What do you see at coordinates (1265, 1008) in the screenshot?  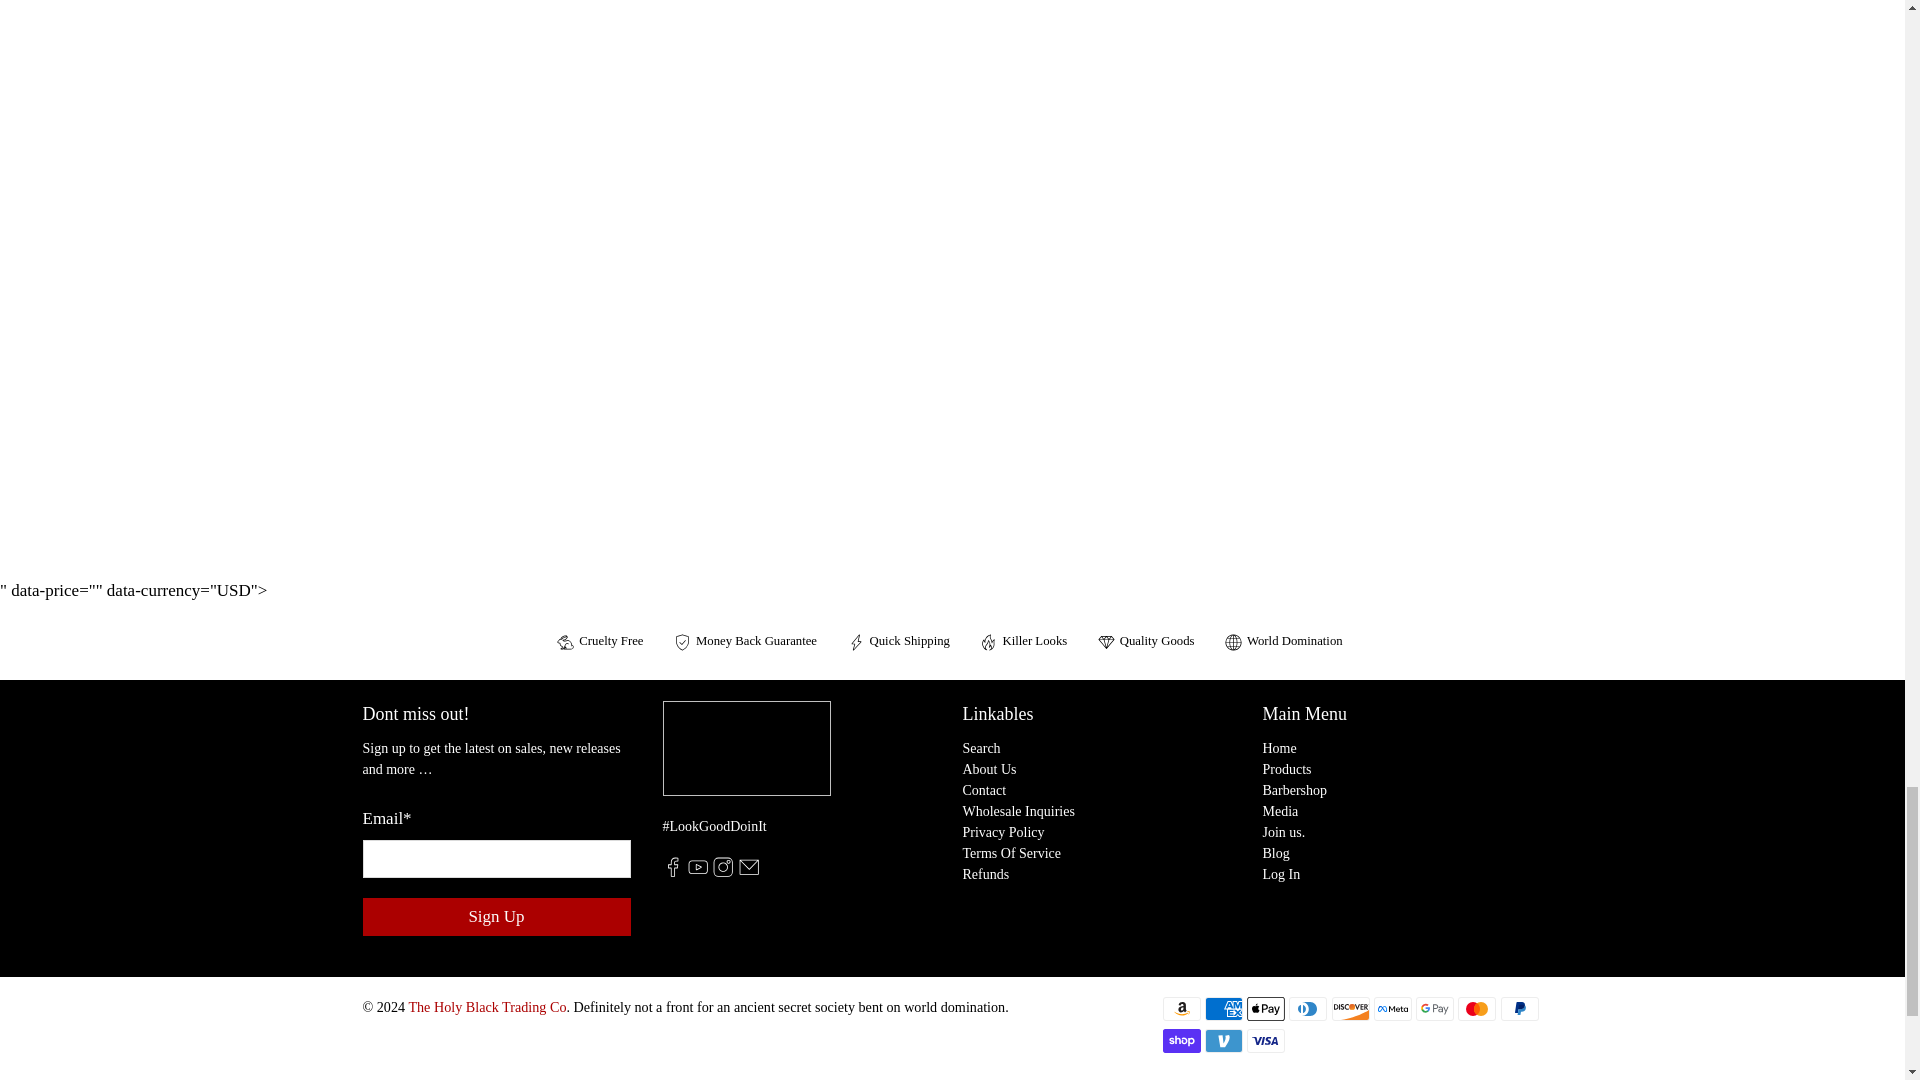 I see `Apple Pay` at bounding box center [1265, 1008].